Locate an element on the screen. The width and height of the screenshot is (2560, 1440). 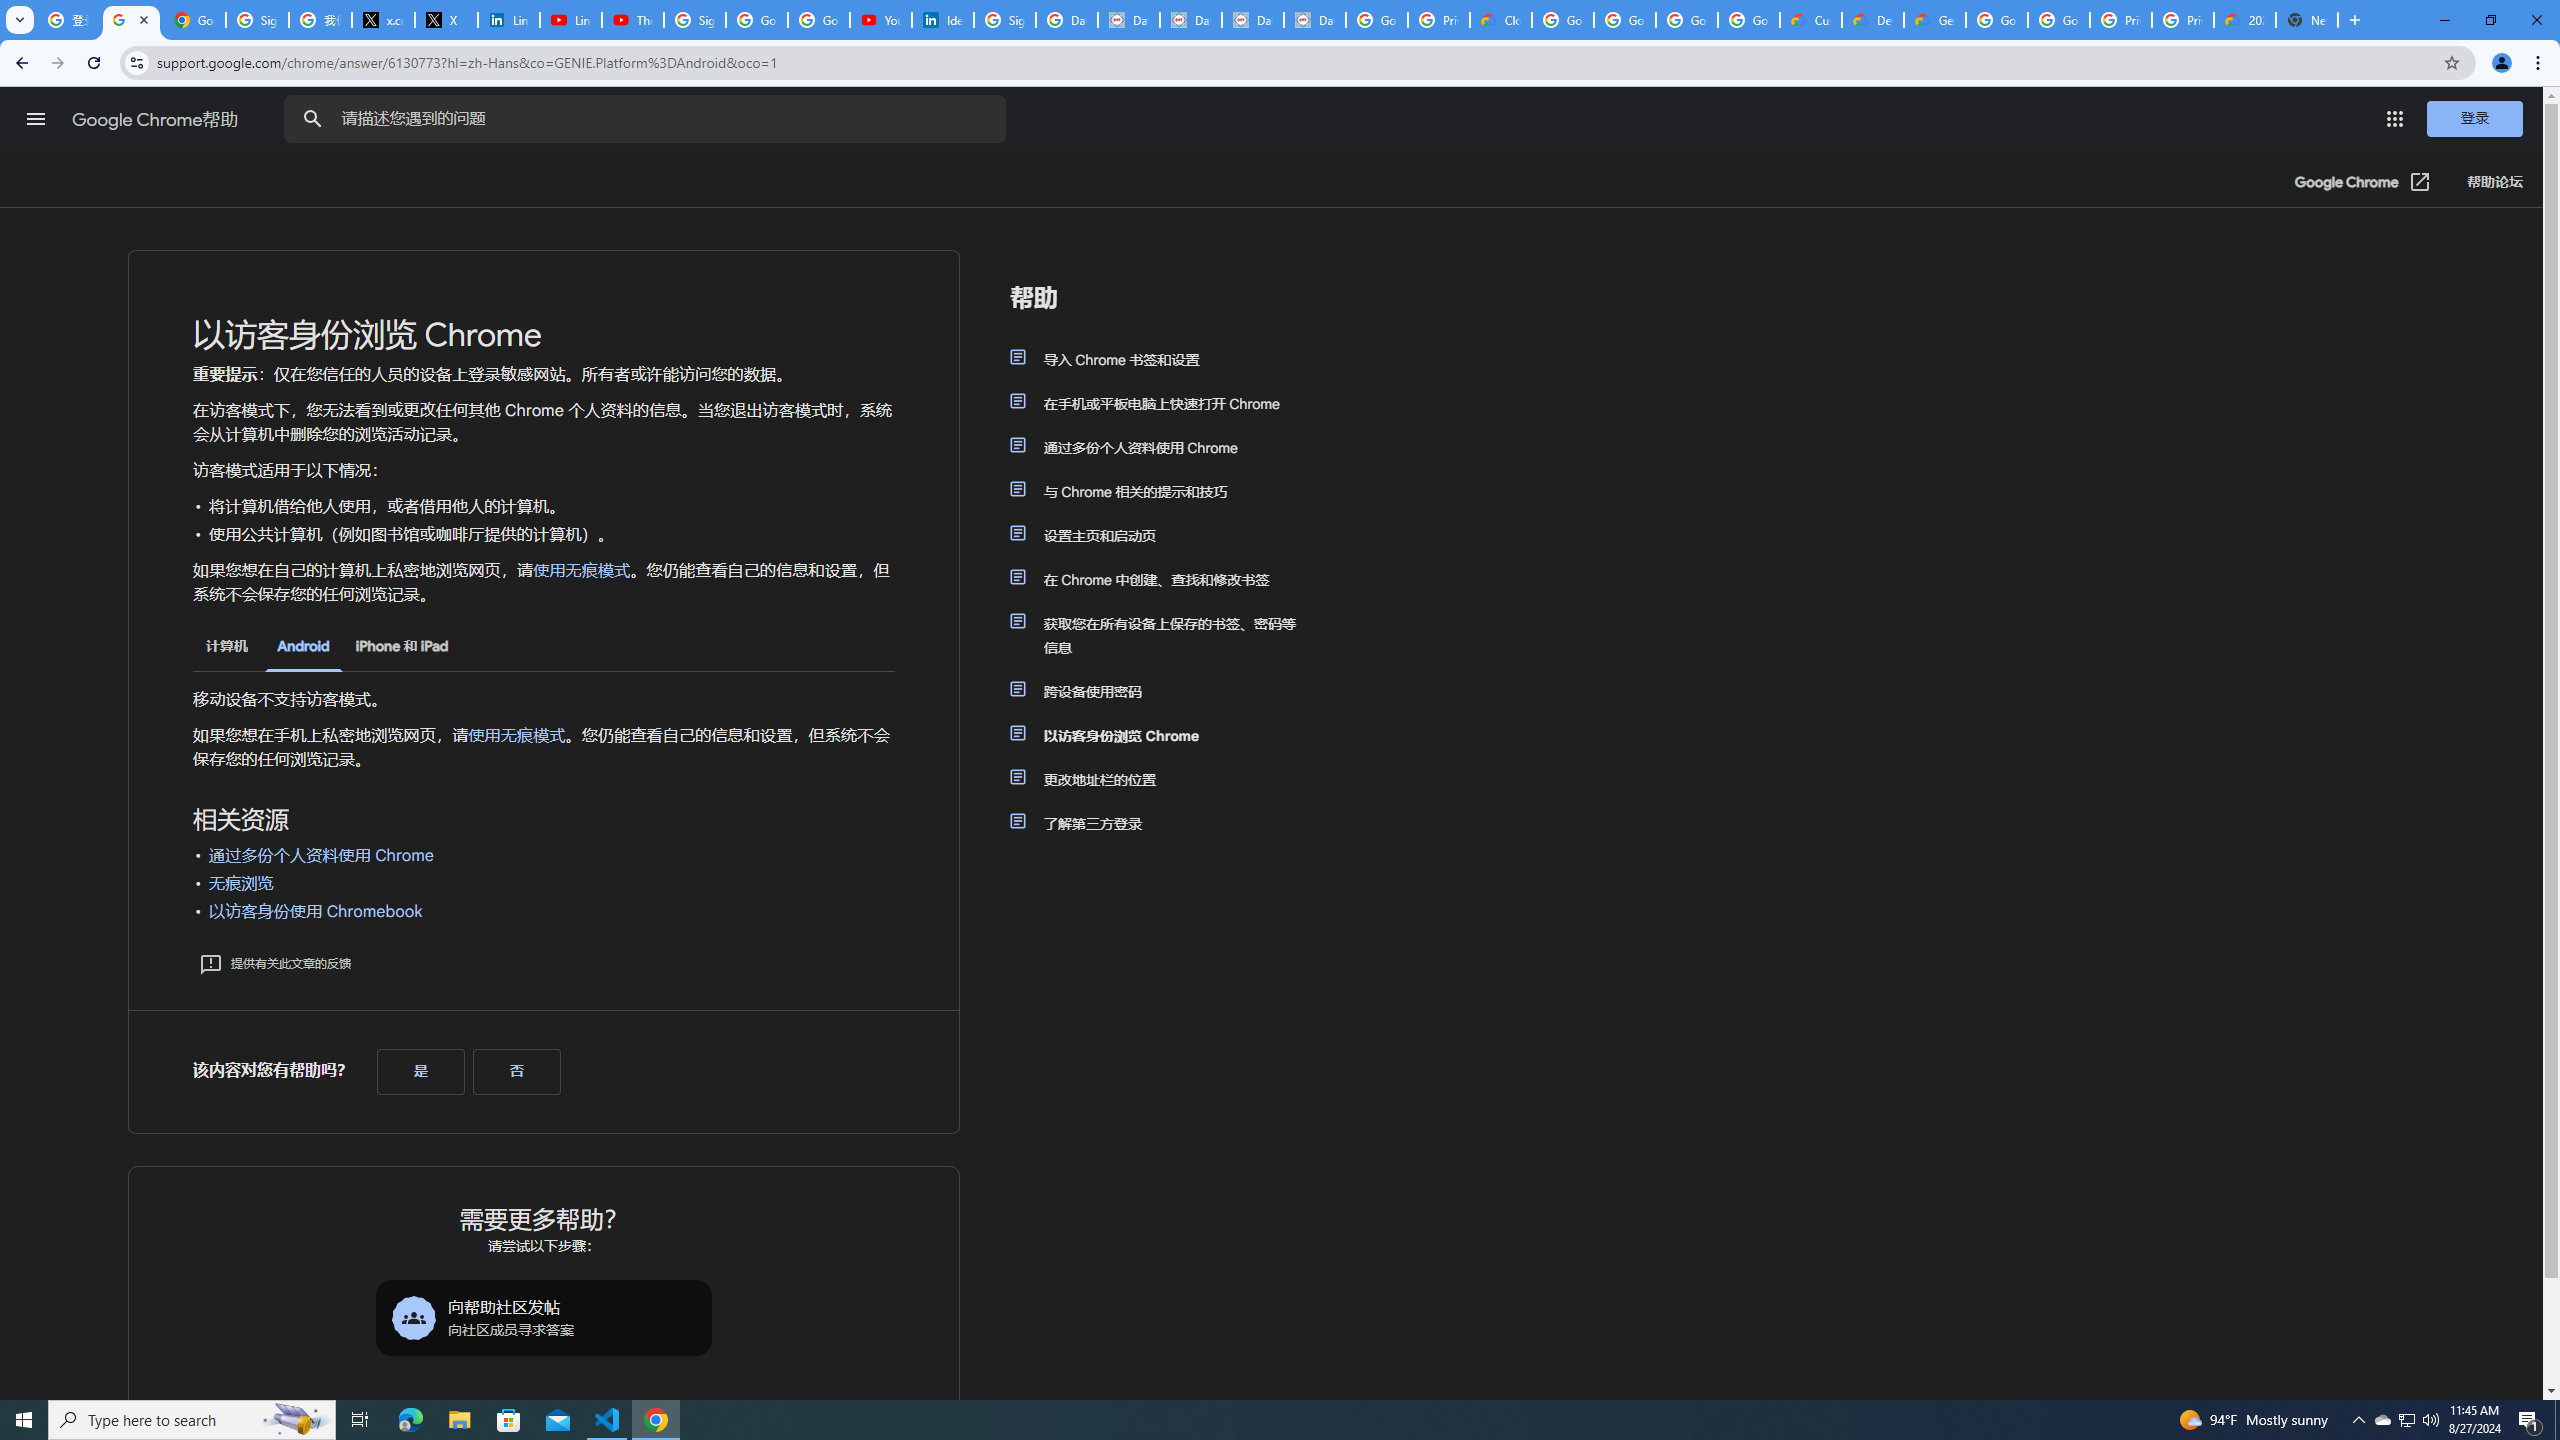
Sign in - Google Accounts is located at coordinates (694, 20).